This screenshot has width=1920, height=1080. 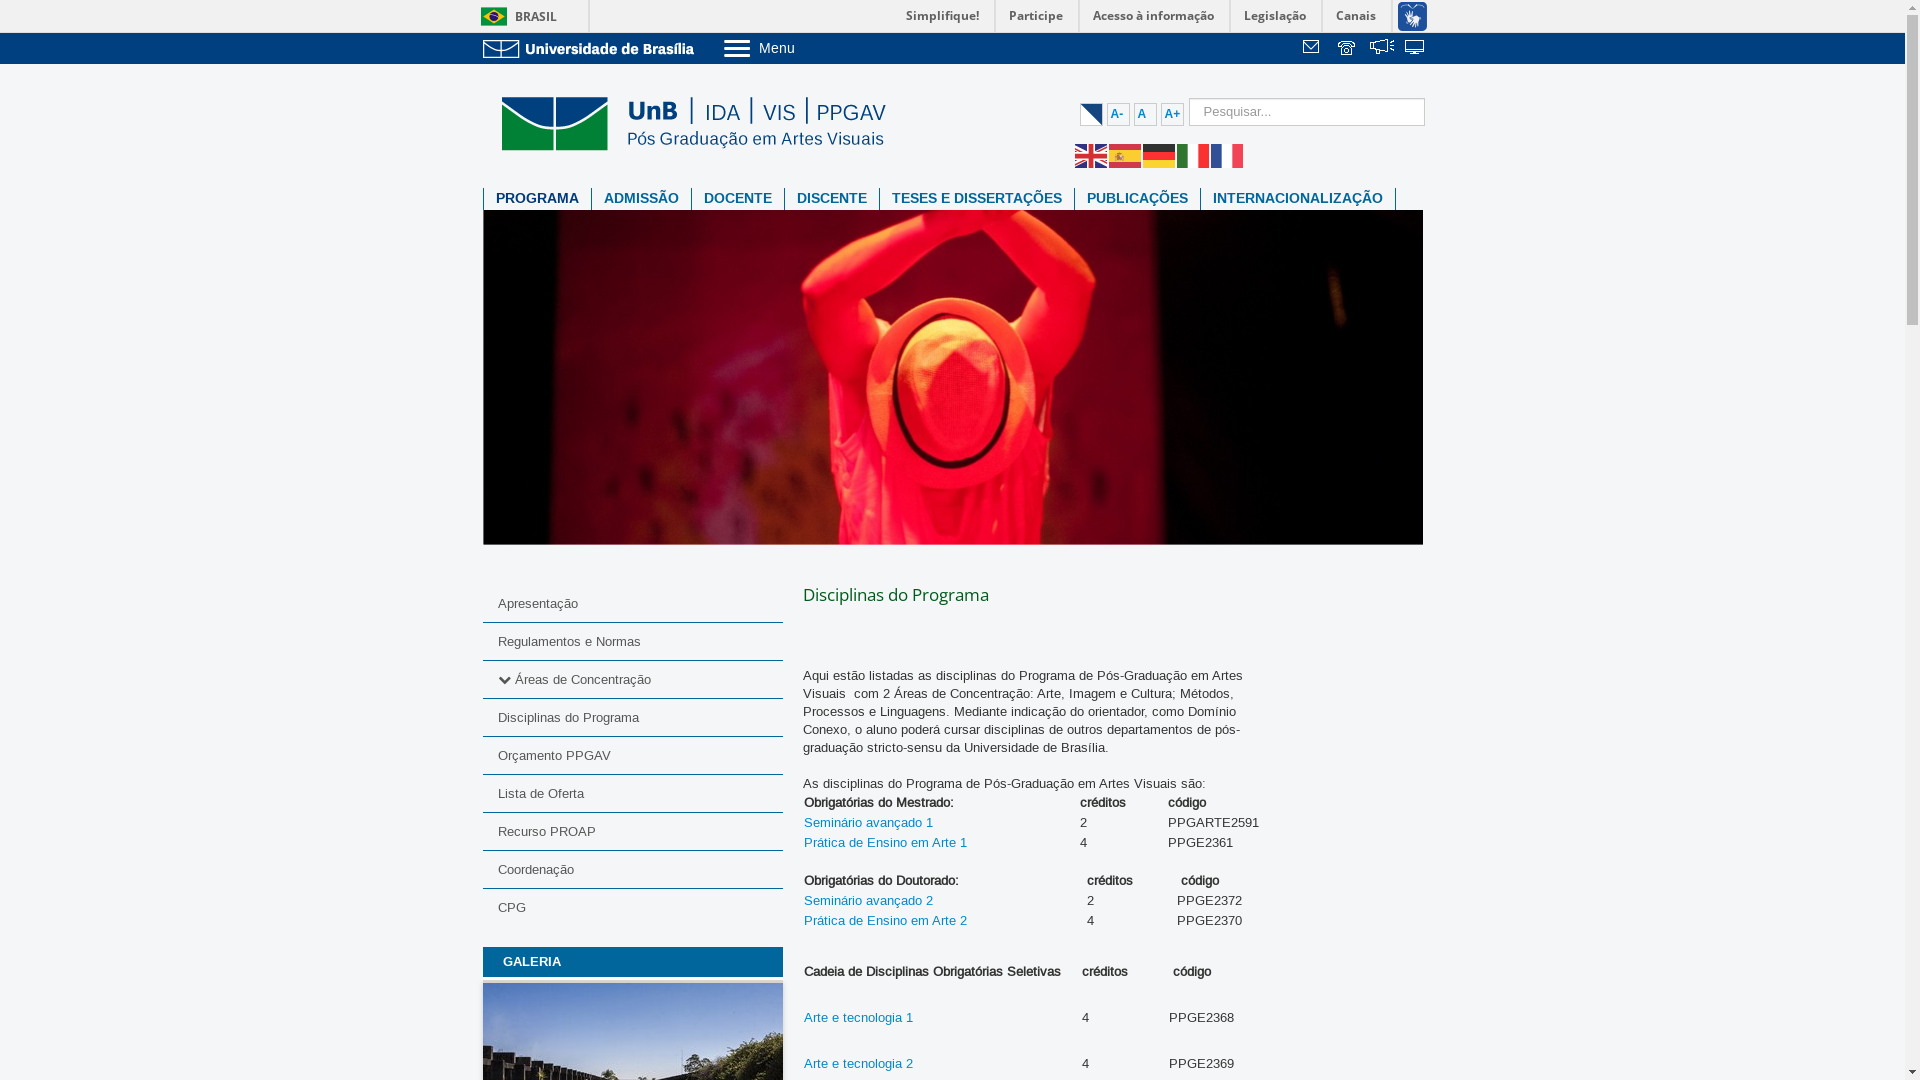 I want to click on BRASIL, so click(x=514, y=16).